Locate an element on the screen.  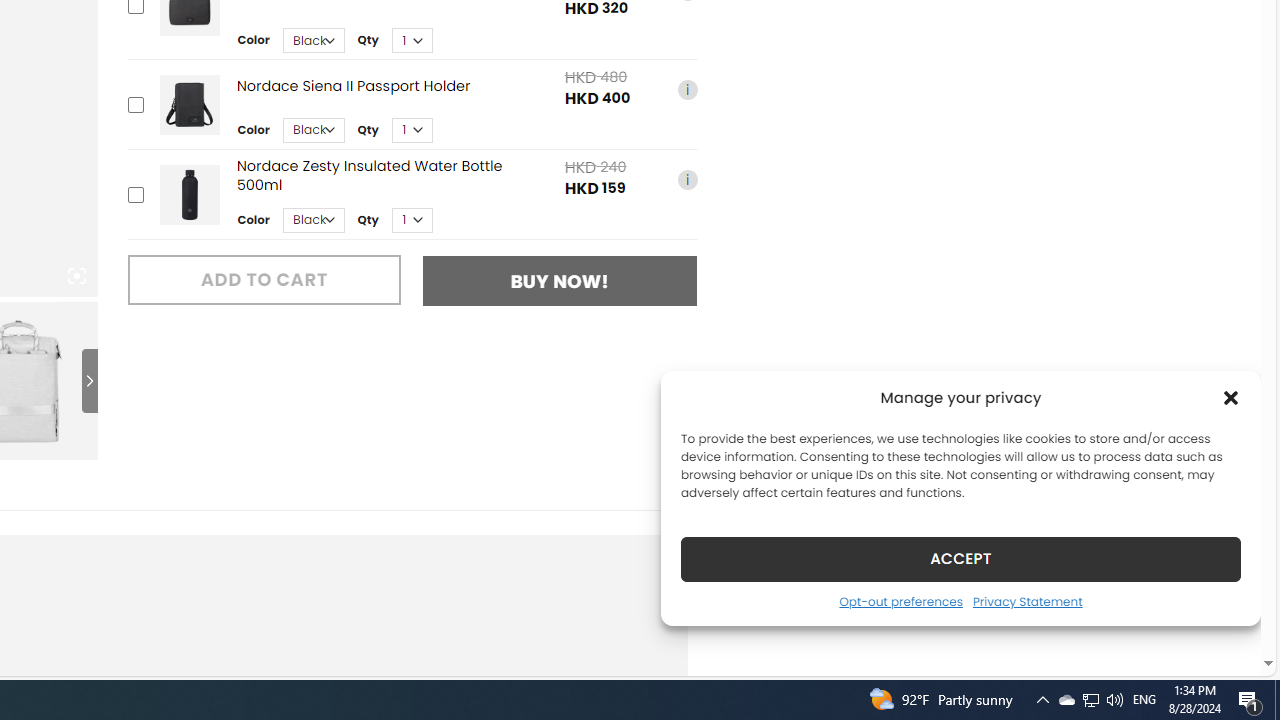
ACCEPT is located at coordinates (960, 558).